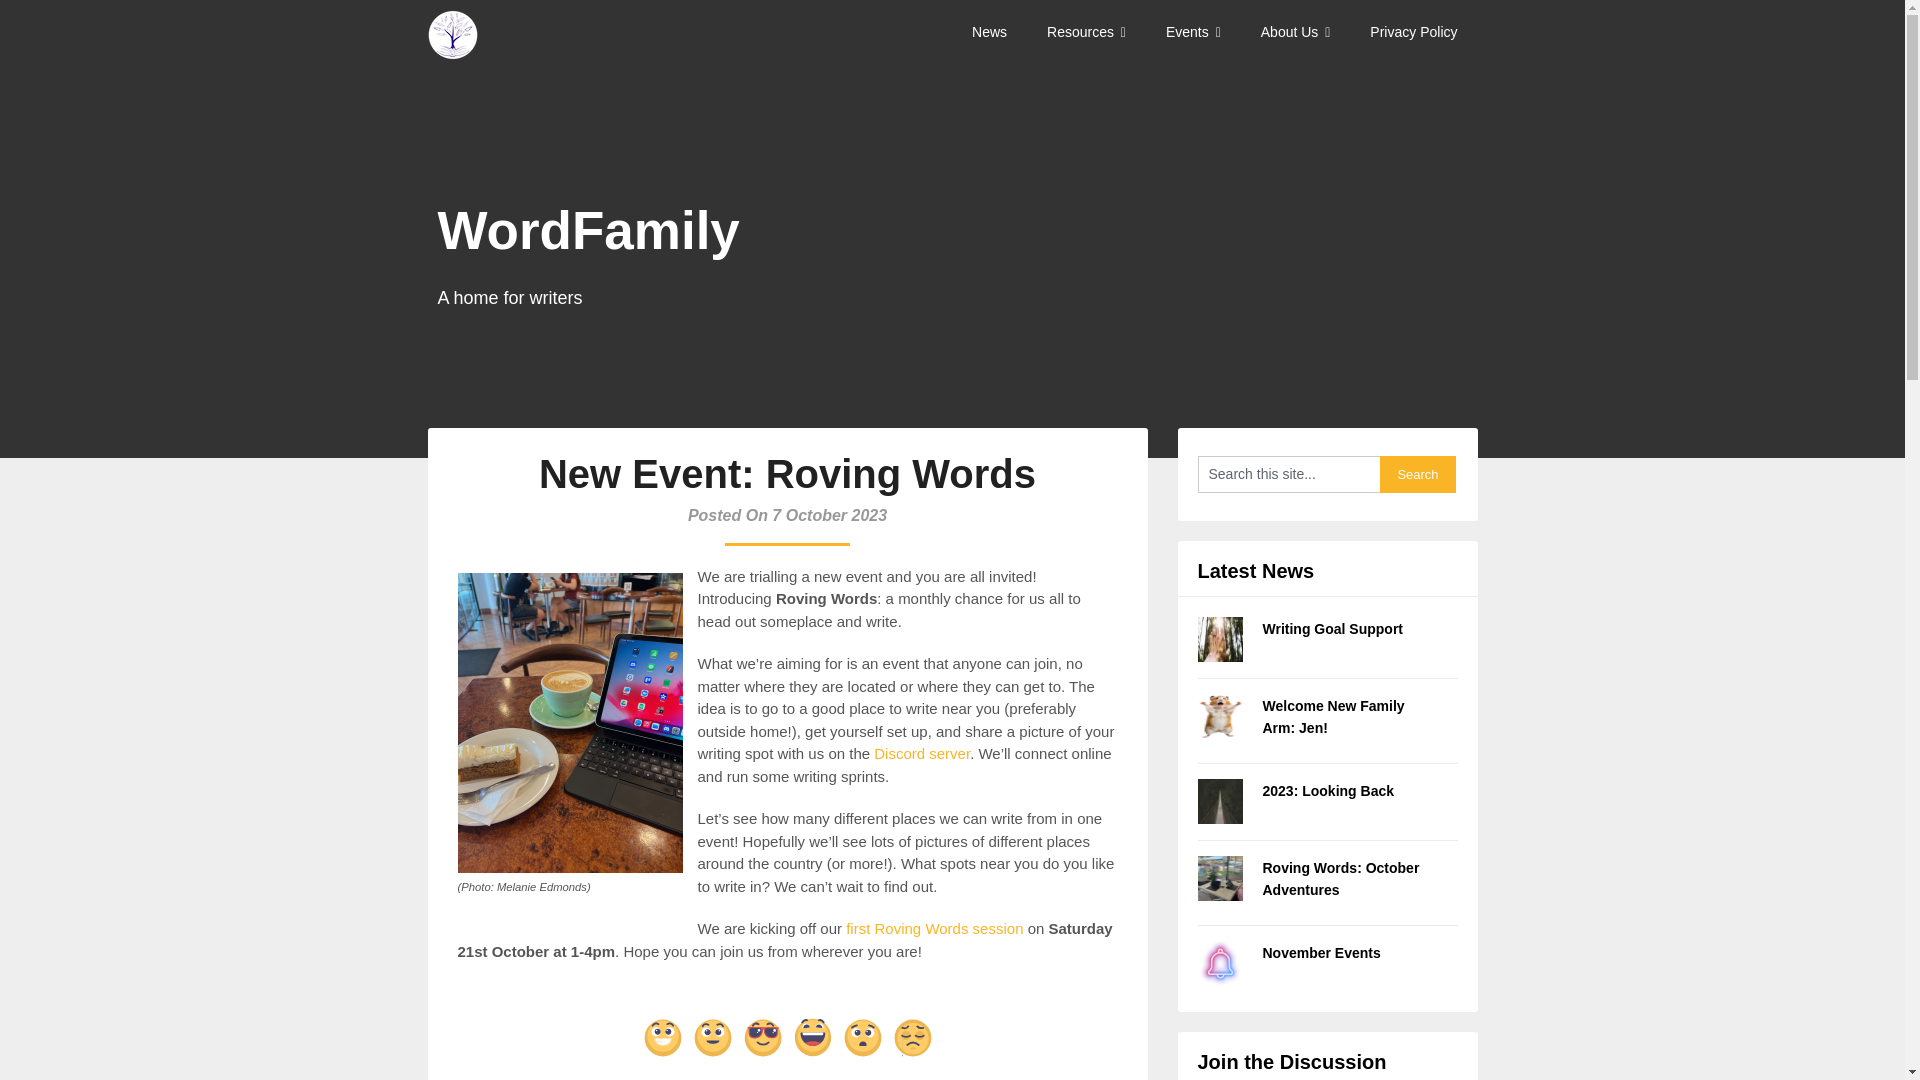 The width and height of the screenshot is (1920, 1080). I want to click on Search this site..., so click(1289, 474).